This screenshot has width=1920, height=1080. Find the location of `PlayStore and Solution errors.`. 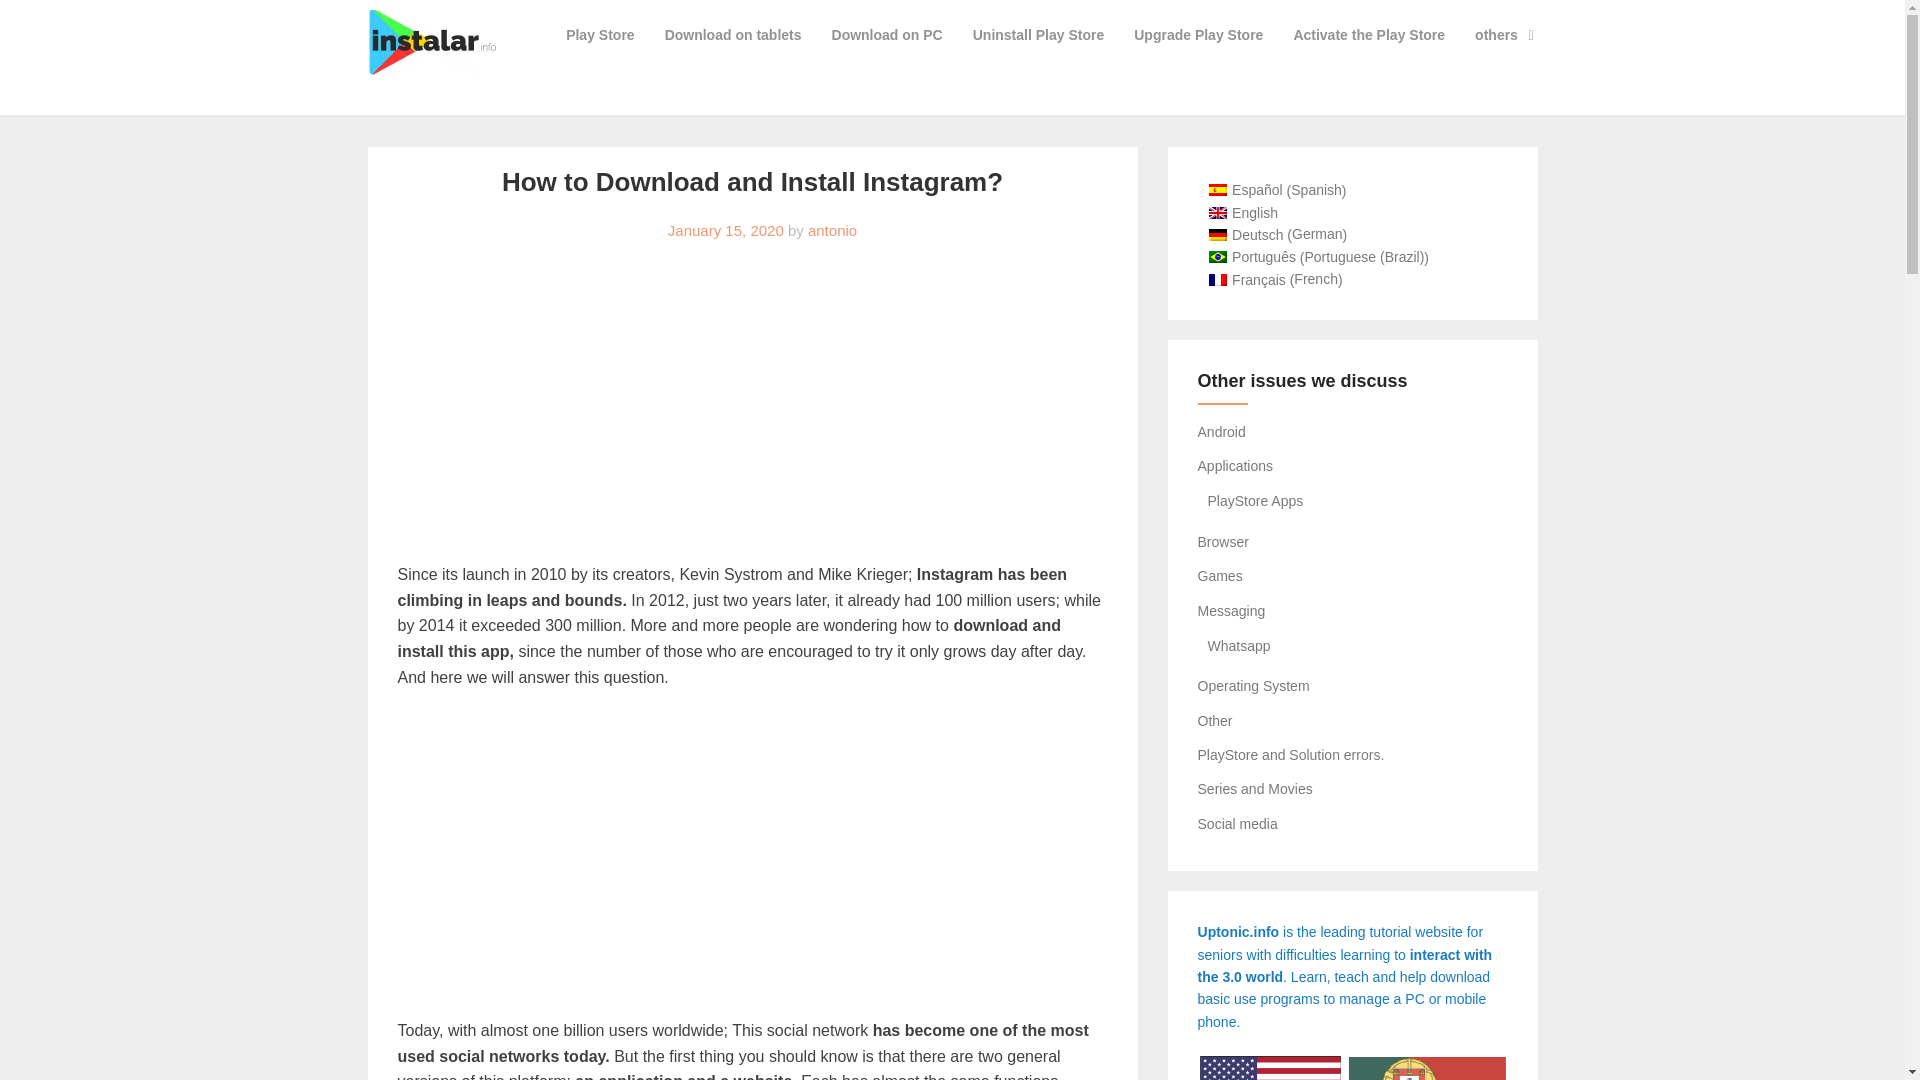

PlayStore and Solution errors. is located at coordinates (1291, 754).